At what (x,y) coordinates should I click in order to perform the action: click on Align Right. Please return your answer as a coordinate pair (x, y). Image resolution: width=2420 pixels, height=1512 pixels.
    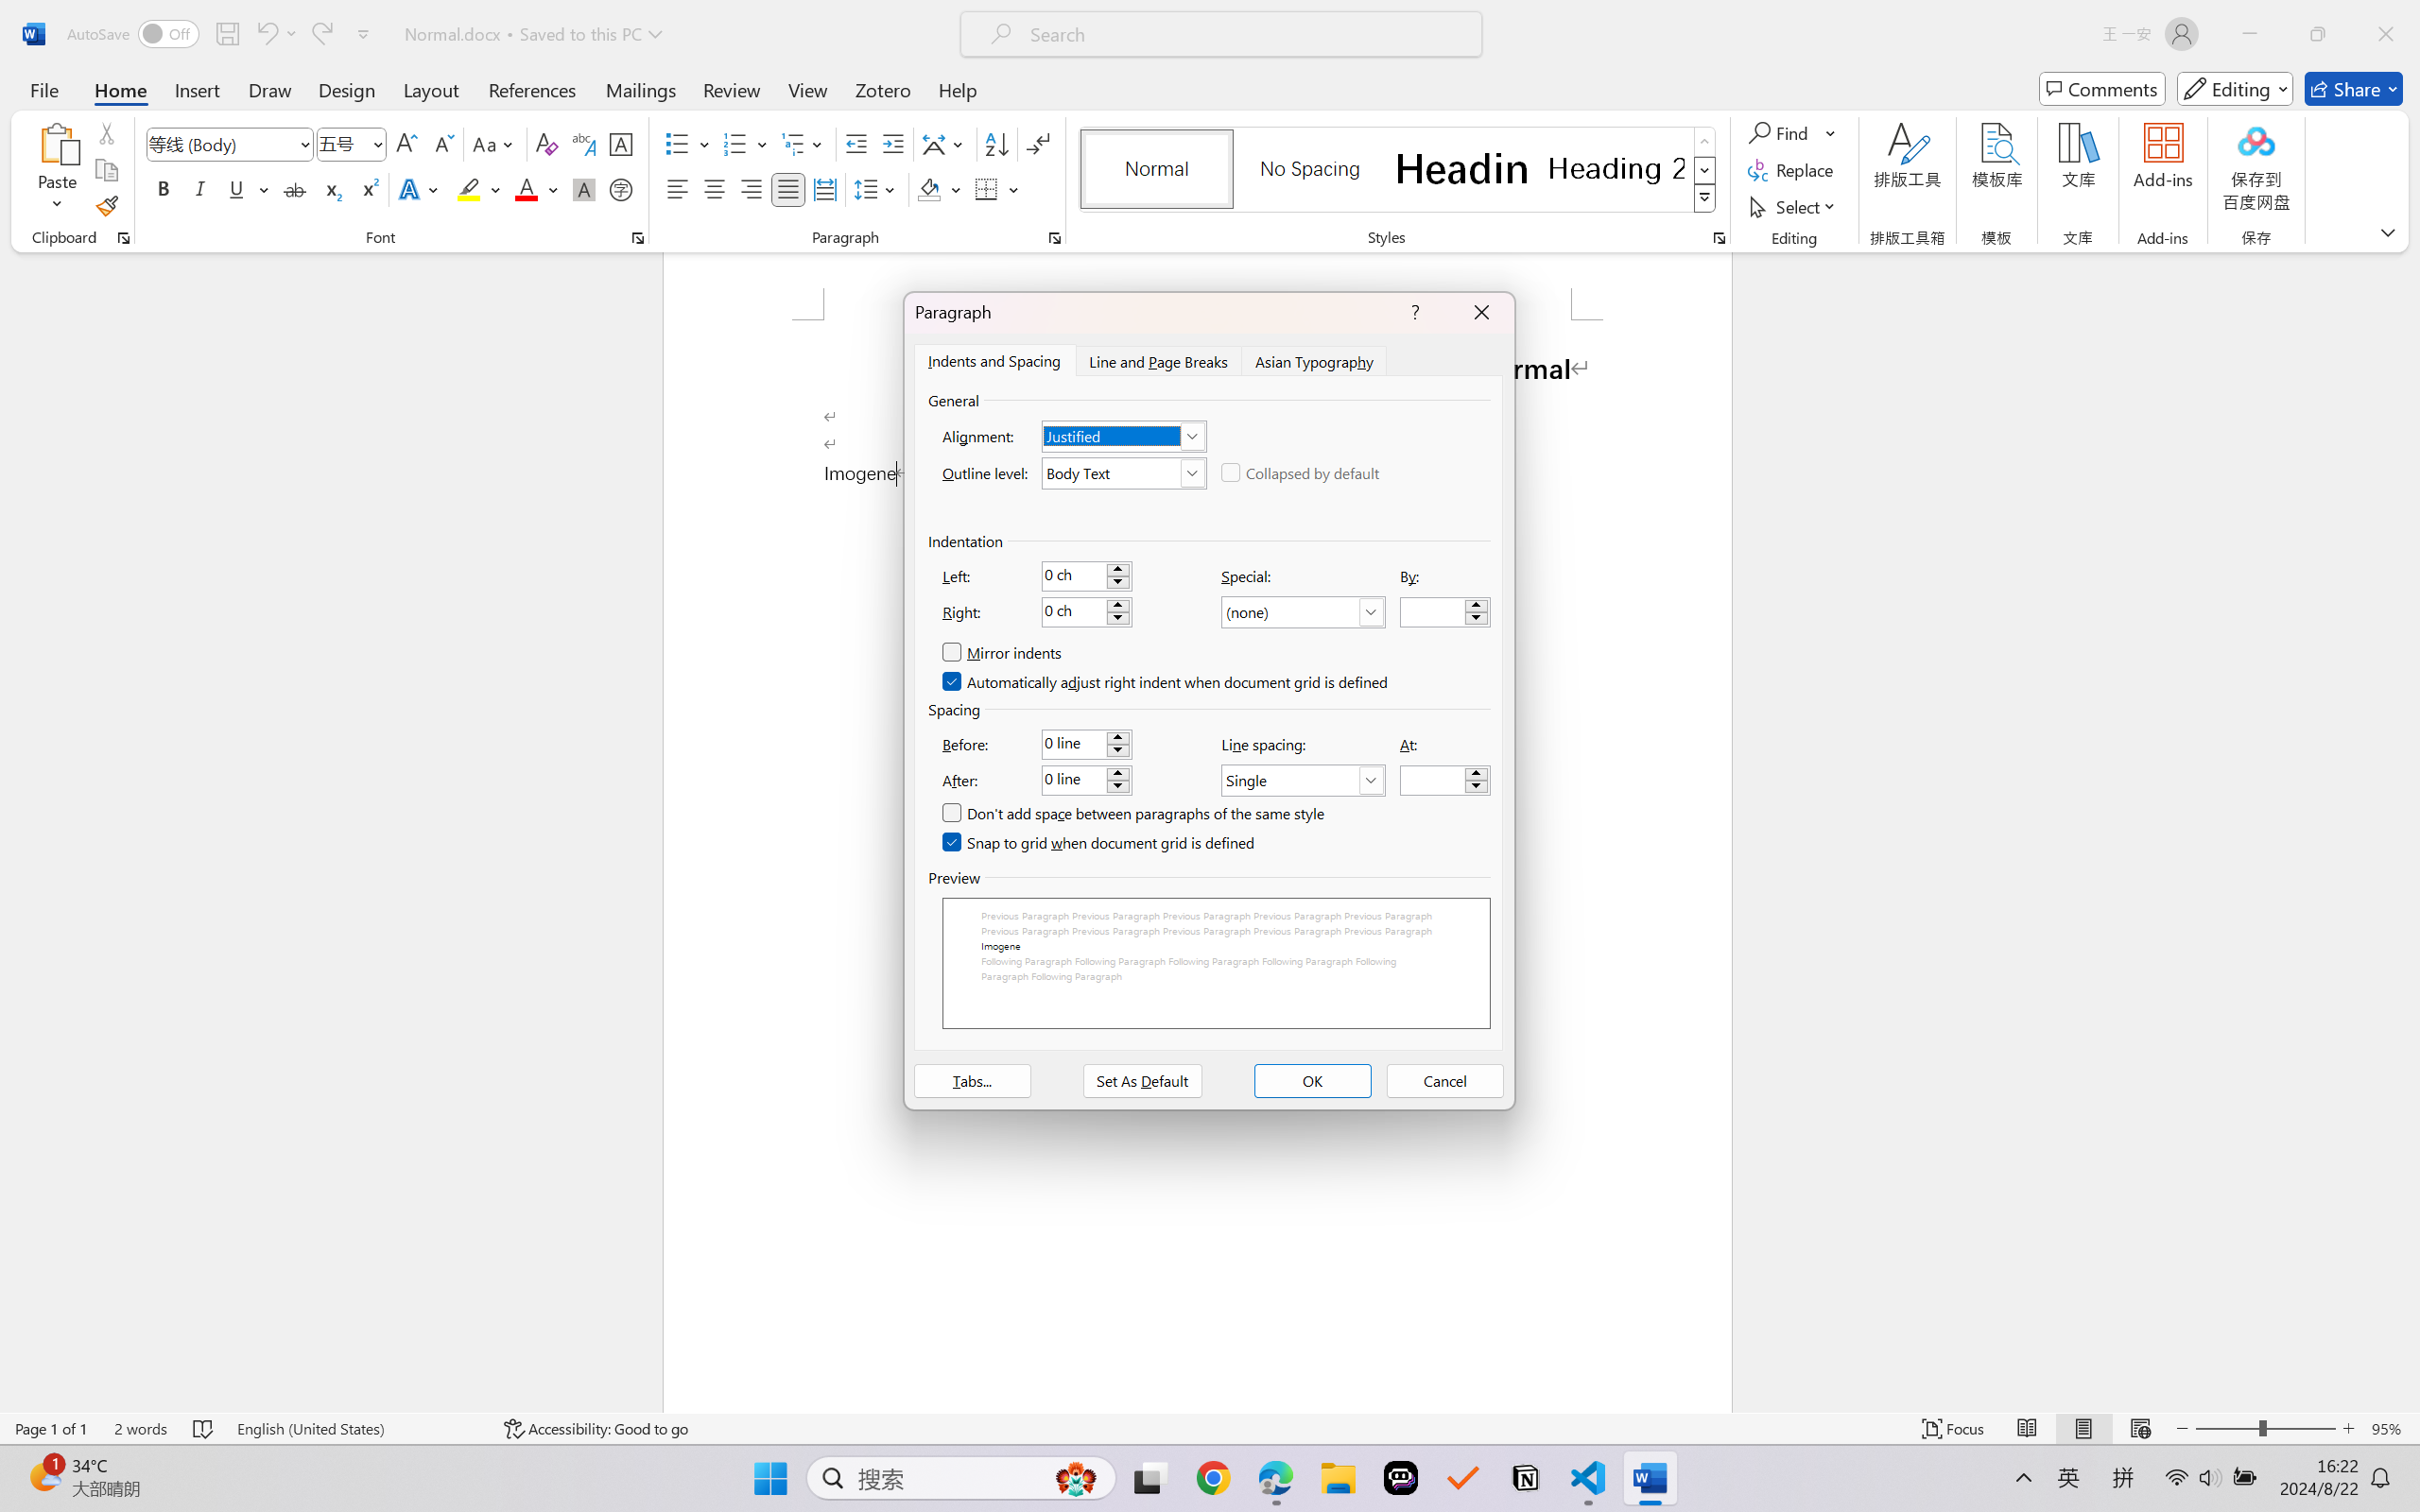
    Looking at the image, I should click on (752, 189).